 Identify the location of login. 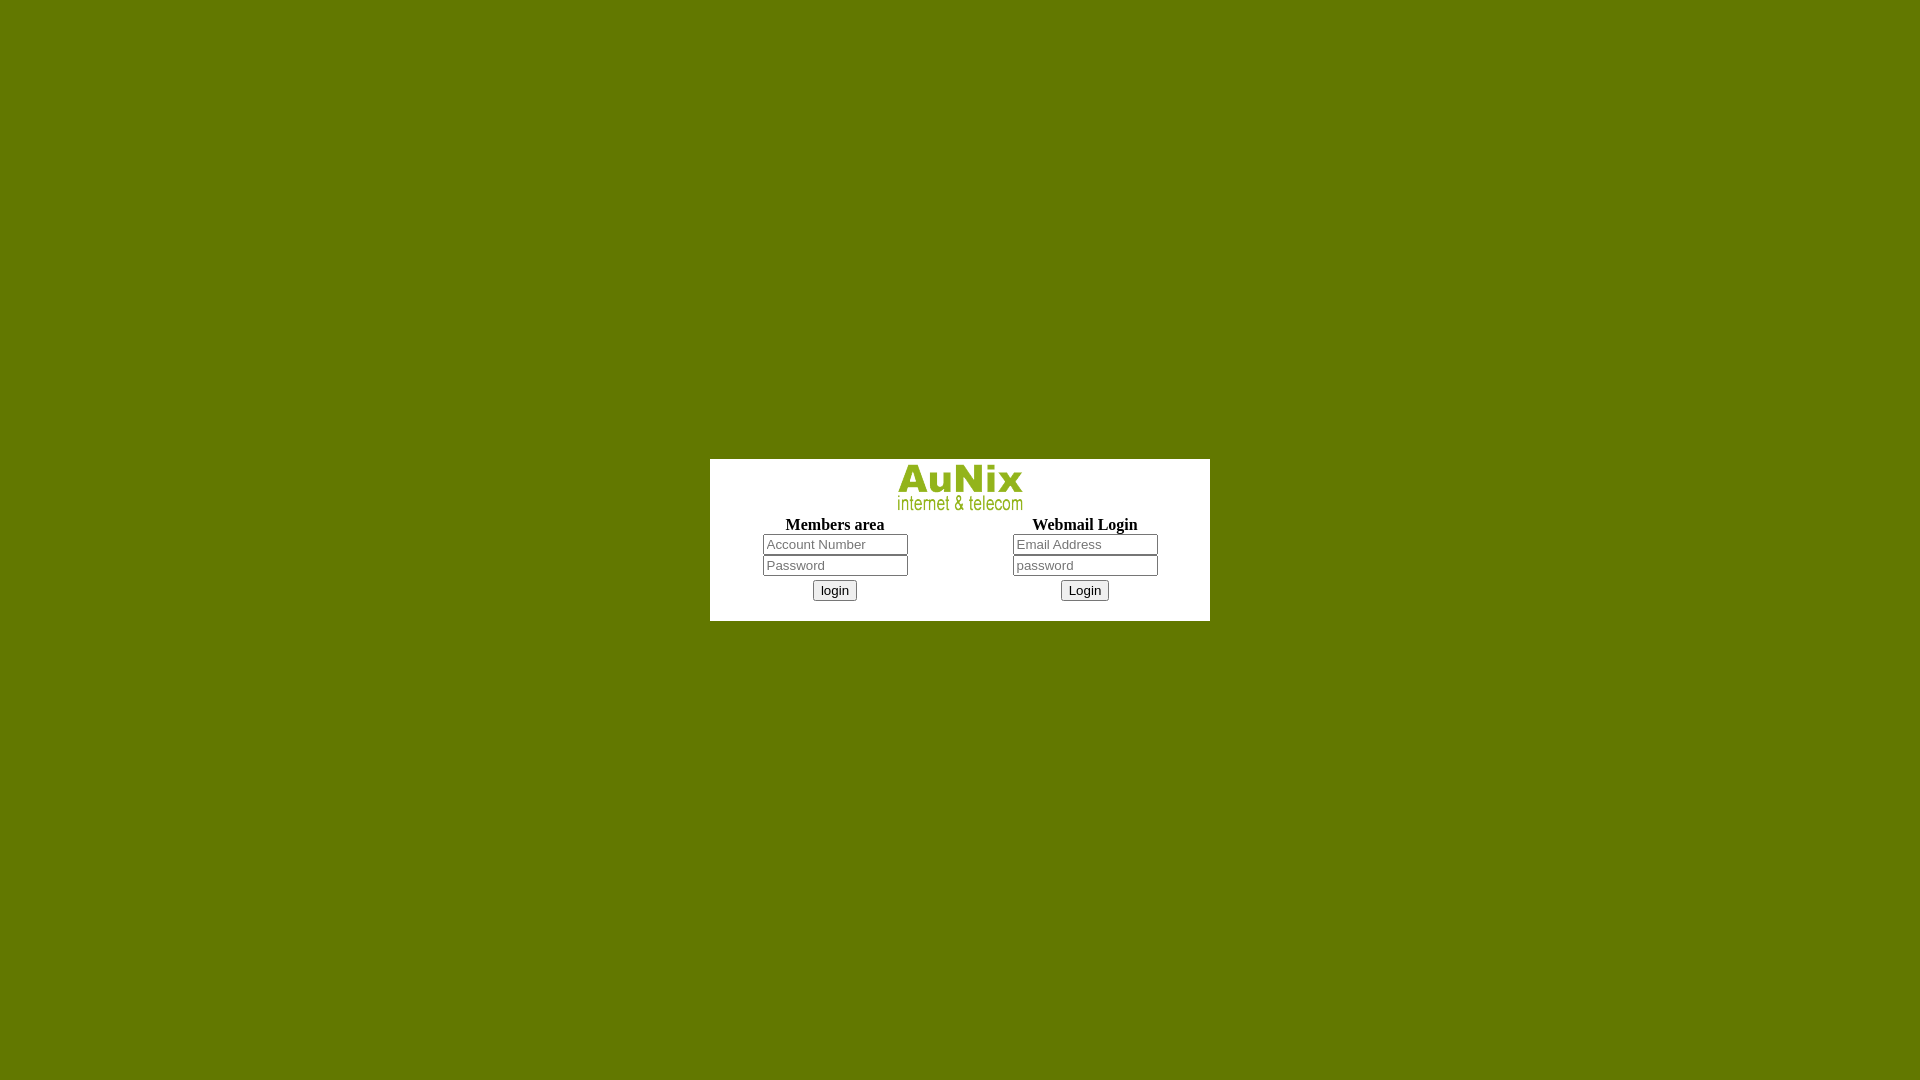
(835, 590).